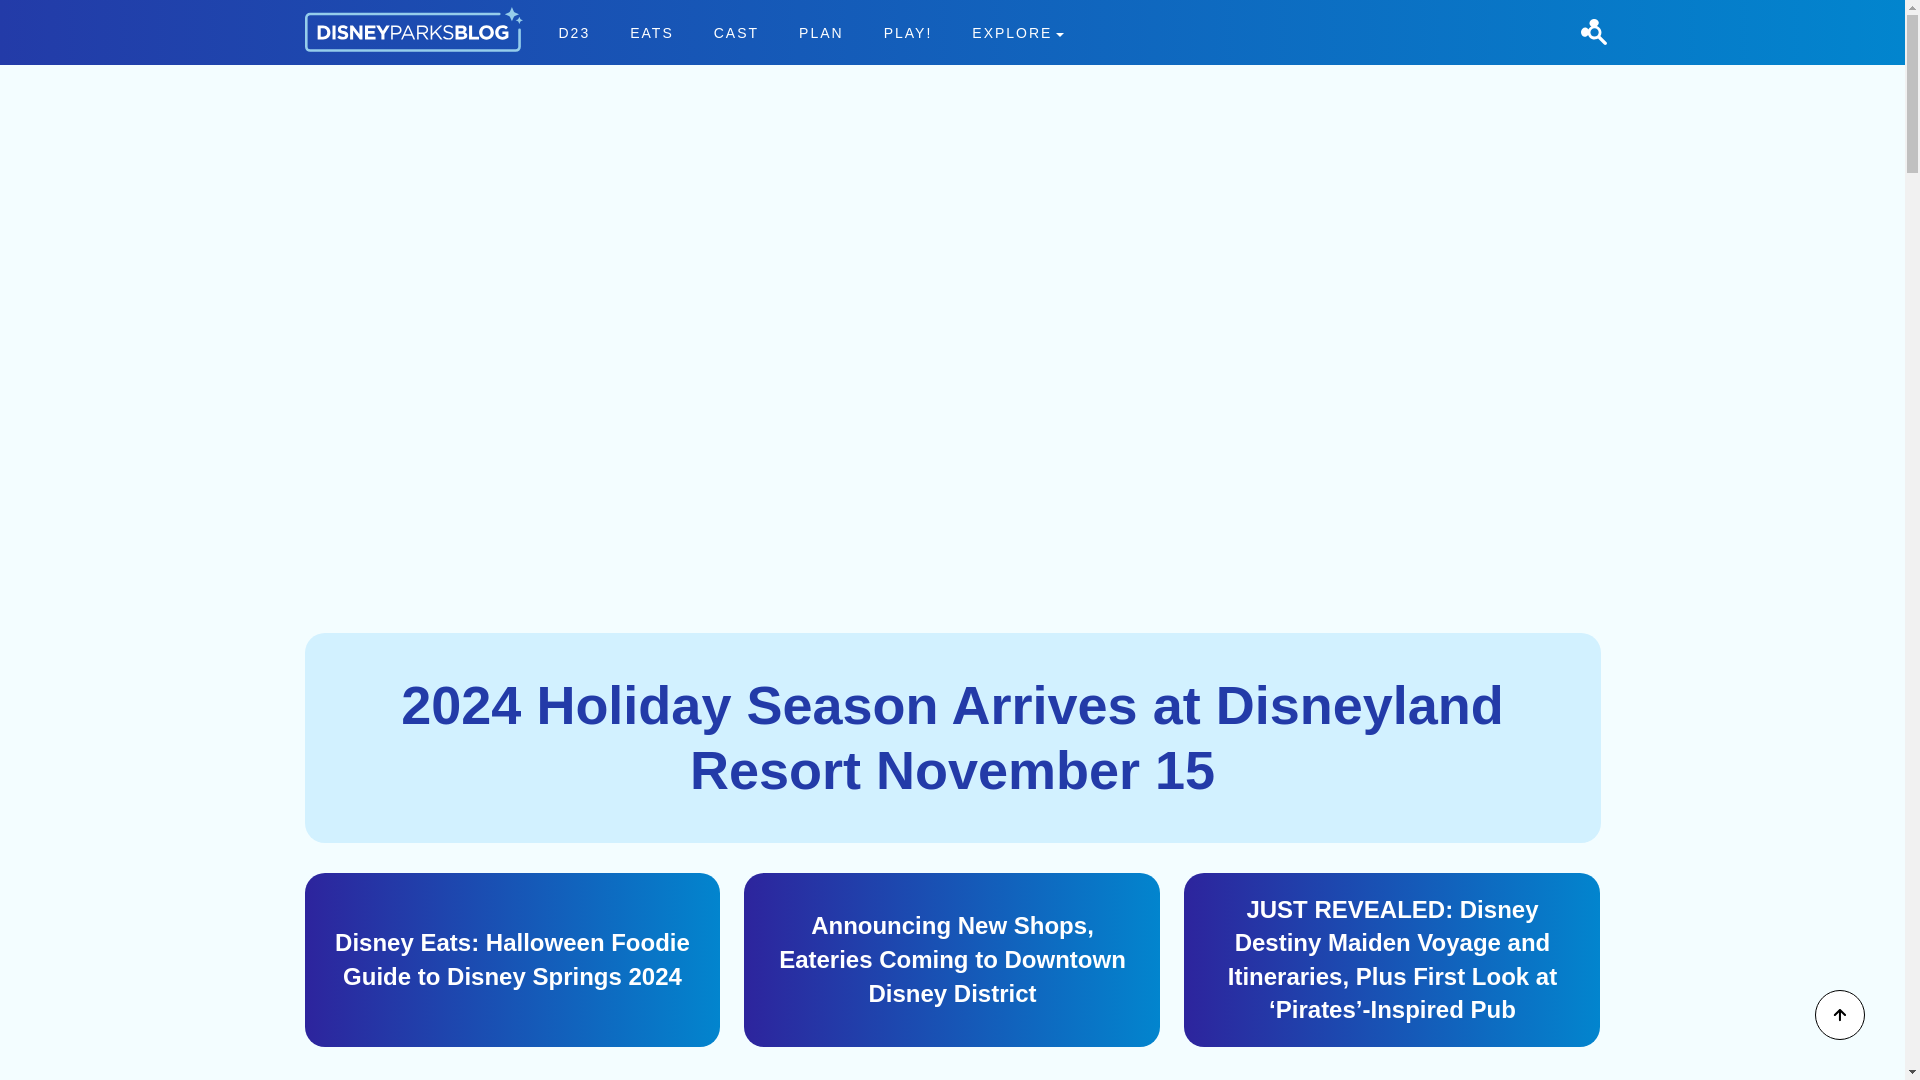 The height and width of the screenshot is (1080, 1920). I want to click on EATS, so click(821, 32).